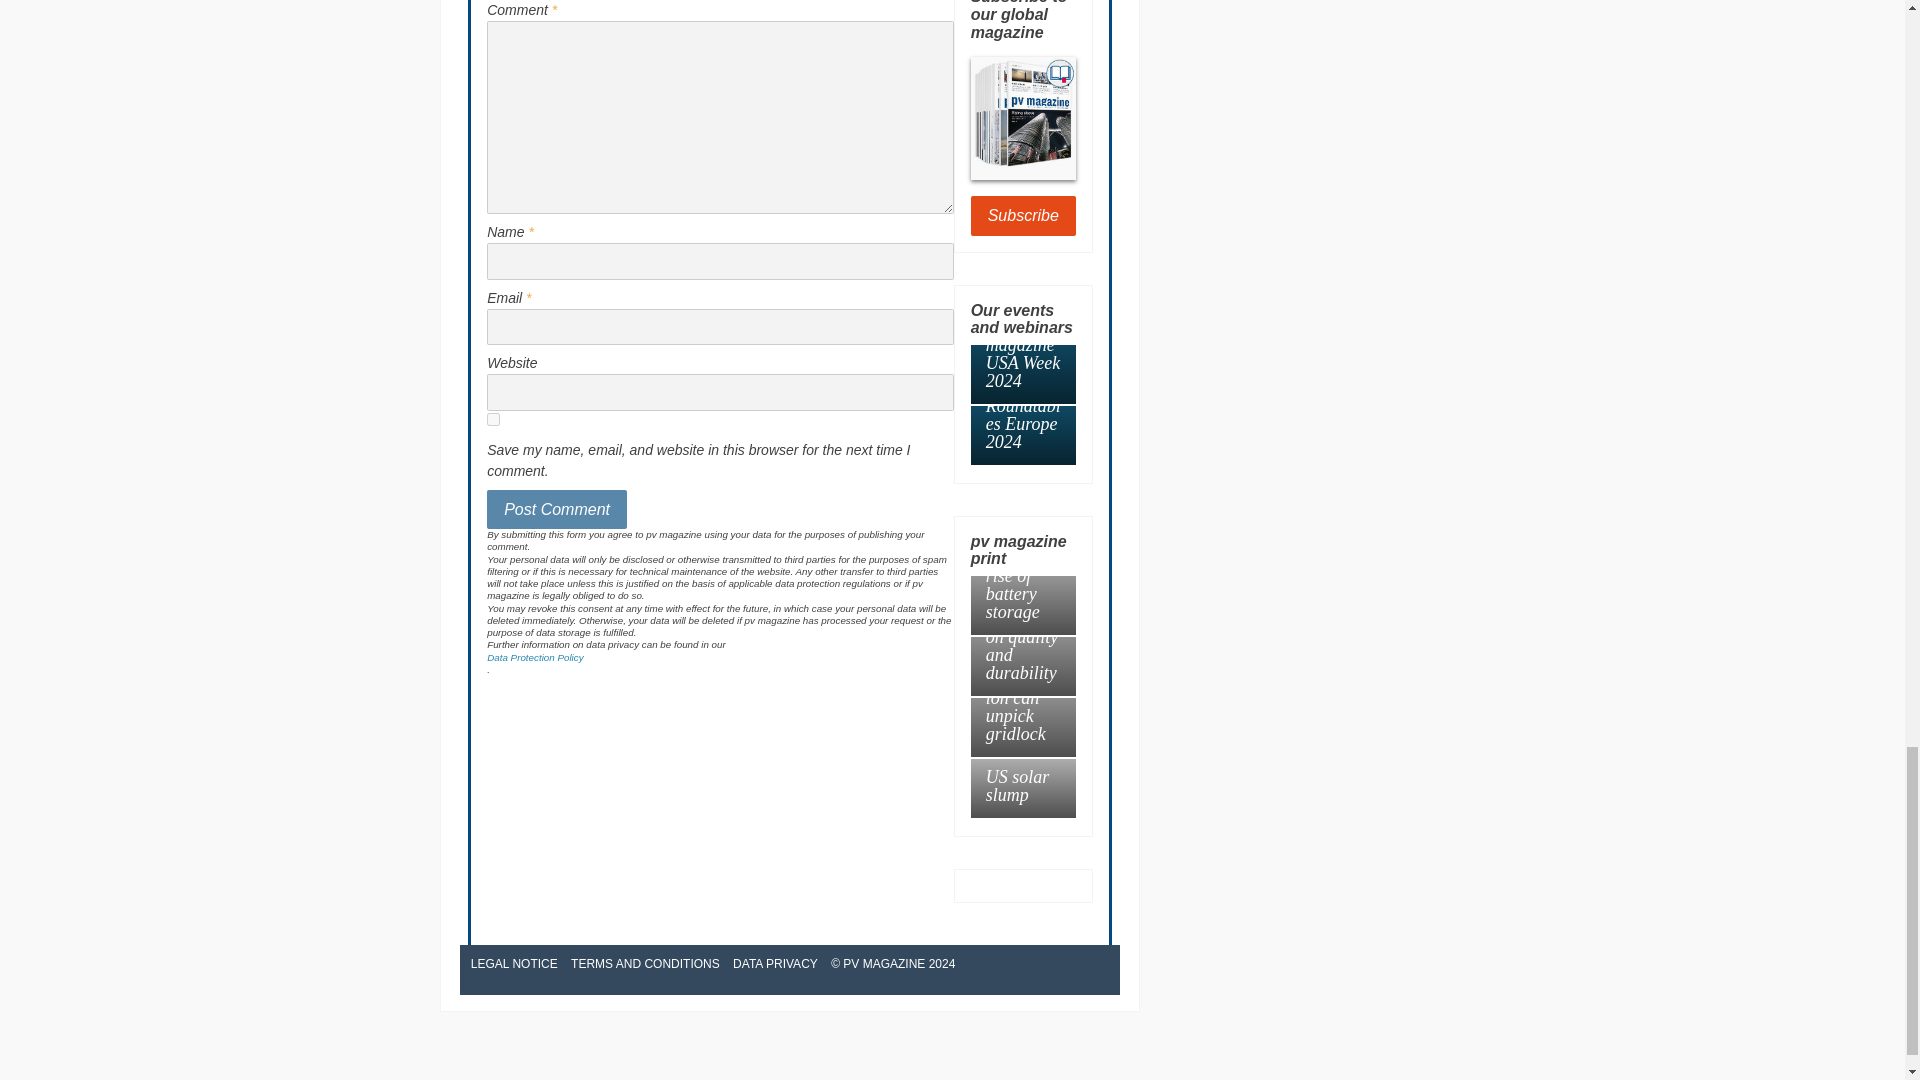  Describe the element at coordinates (557, 510) in the screenshot. I see `Post Comment` at that location.